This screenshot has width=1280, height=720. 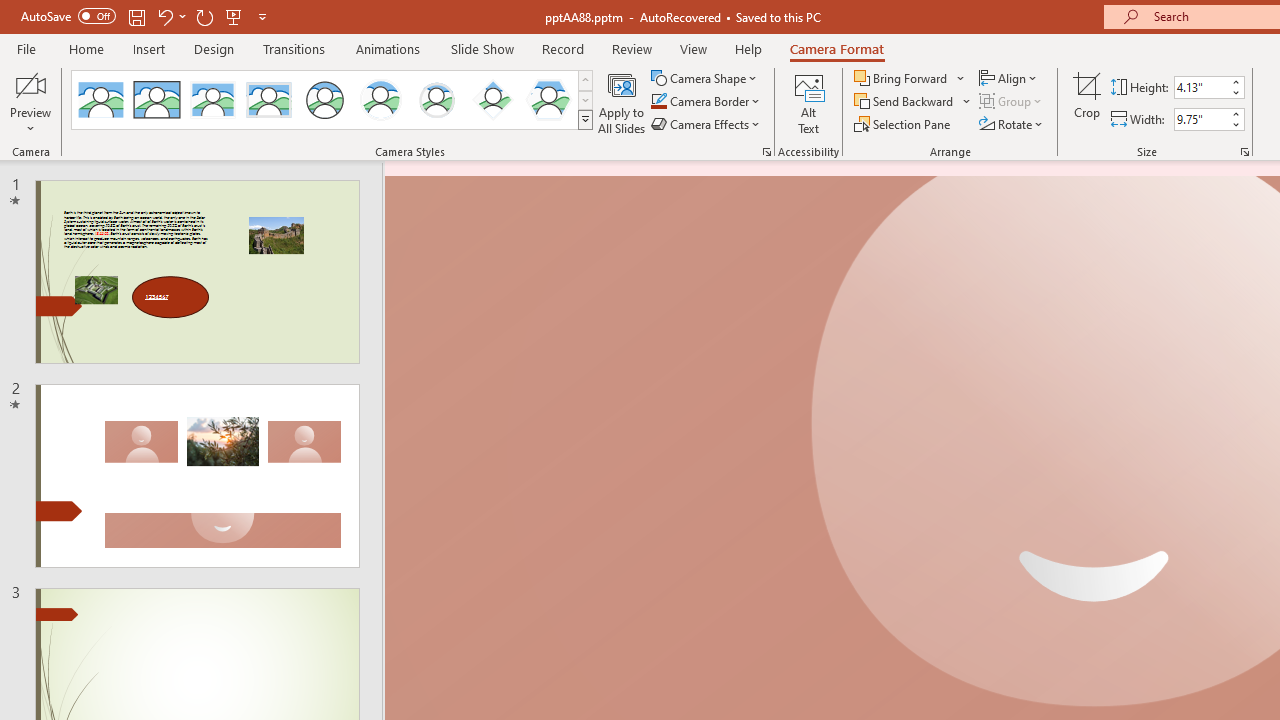 What do you see at coordinates (268, 100) in the screenshot?
I see `Soft Edge Rectangle` at bounding box center [268, 100].